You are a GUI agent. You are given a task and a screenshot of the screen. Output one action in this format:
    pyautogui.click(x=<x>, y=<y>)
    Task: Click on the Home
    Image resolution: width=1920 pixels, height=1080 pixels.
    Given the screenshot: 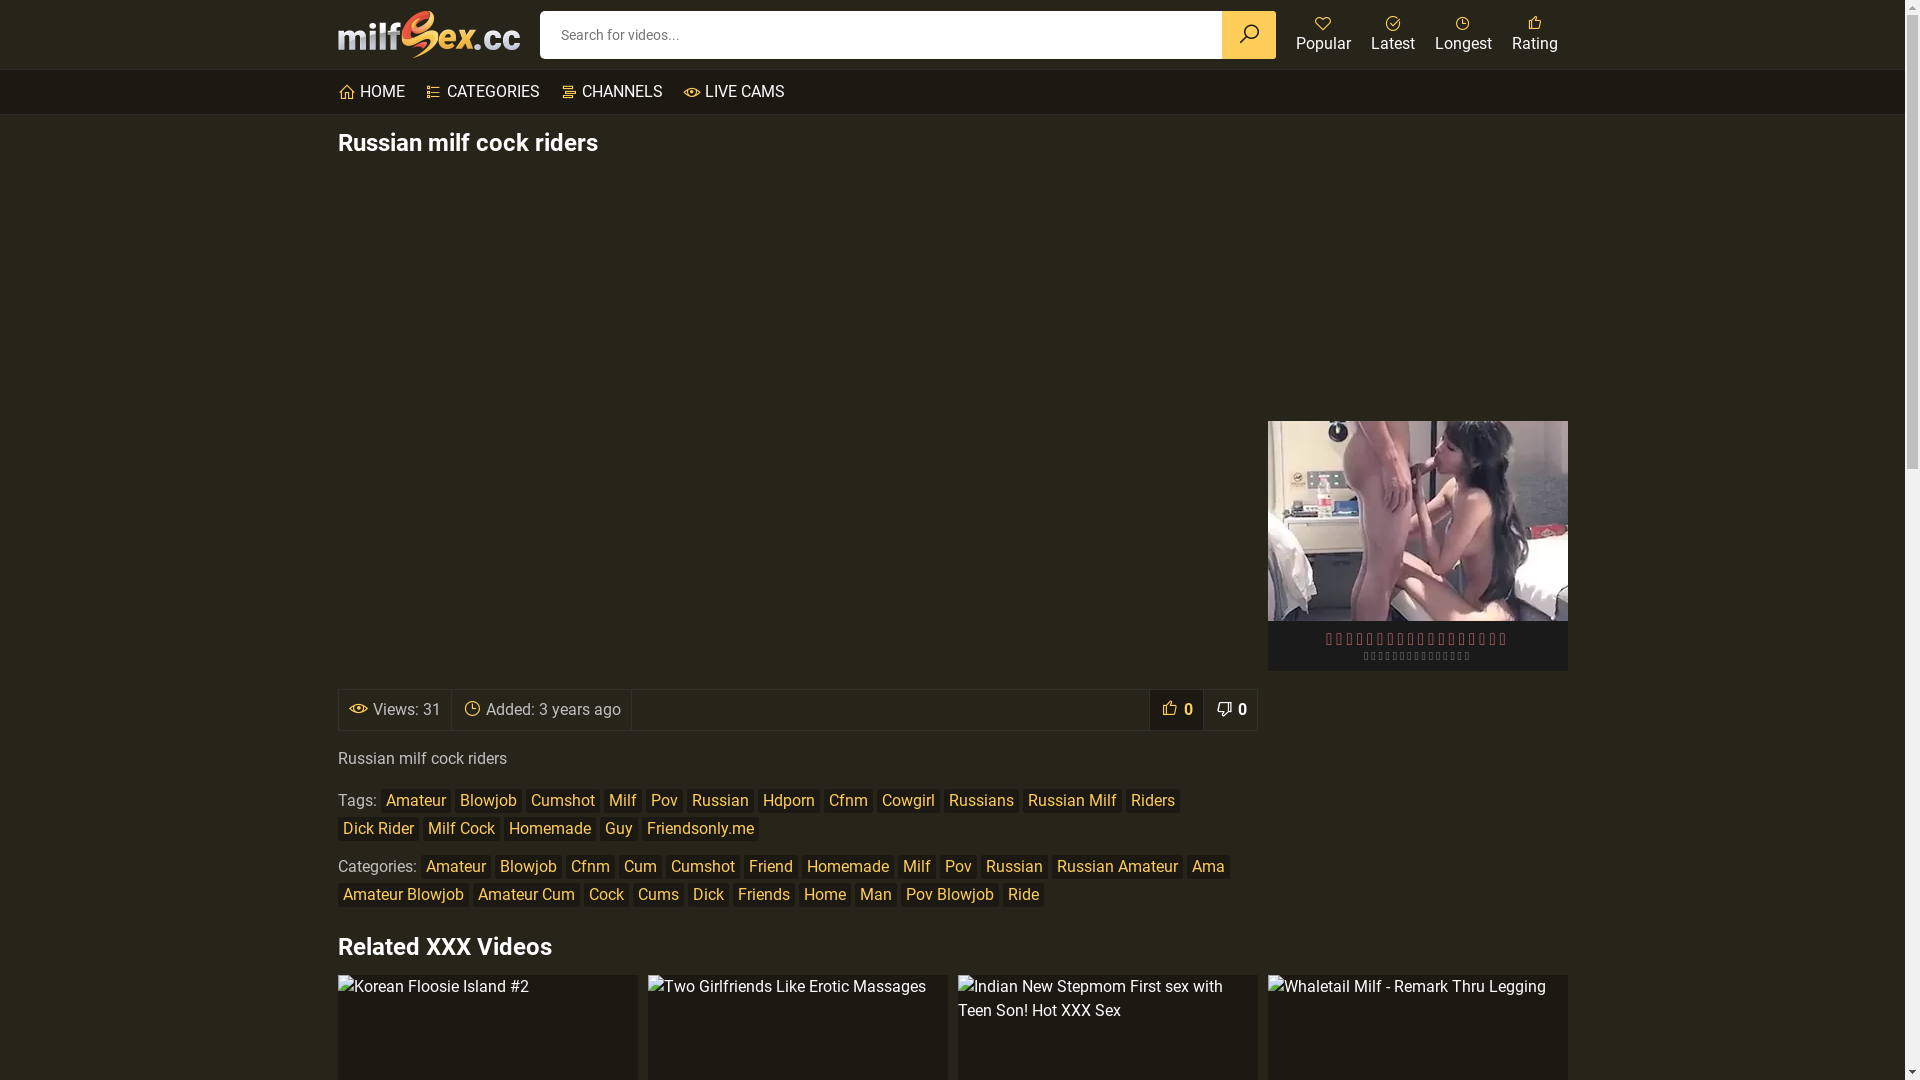 What is the action you would take?
    pyautogui.click(x=824, y=894)
    